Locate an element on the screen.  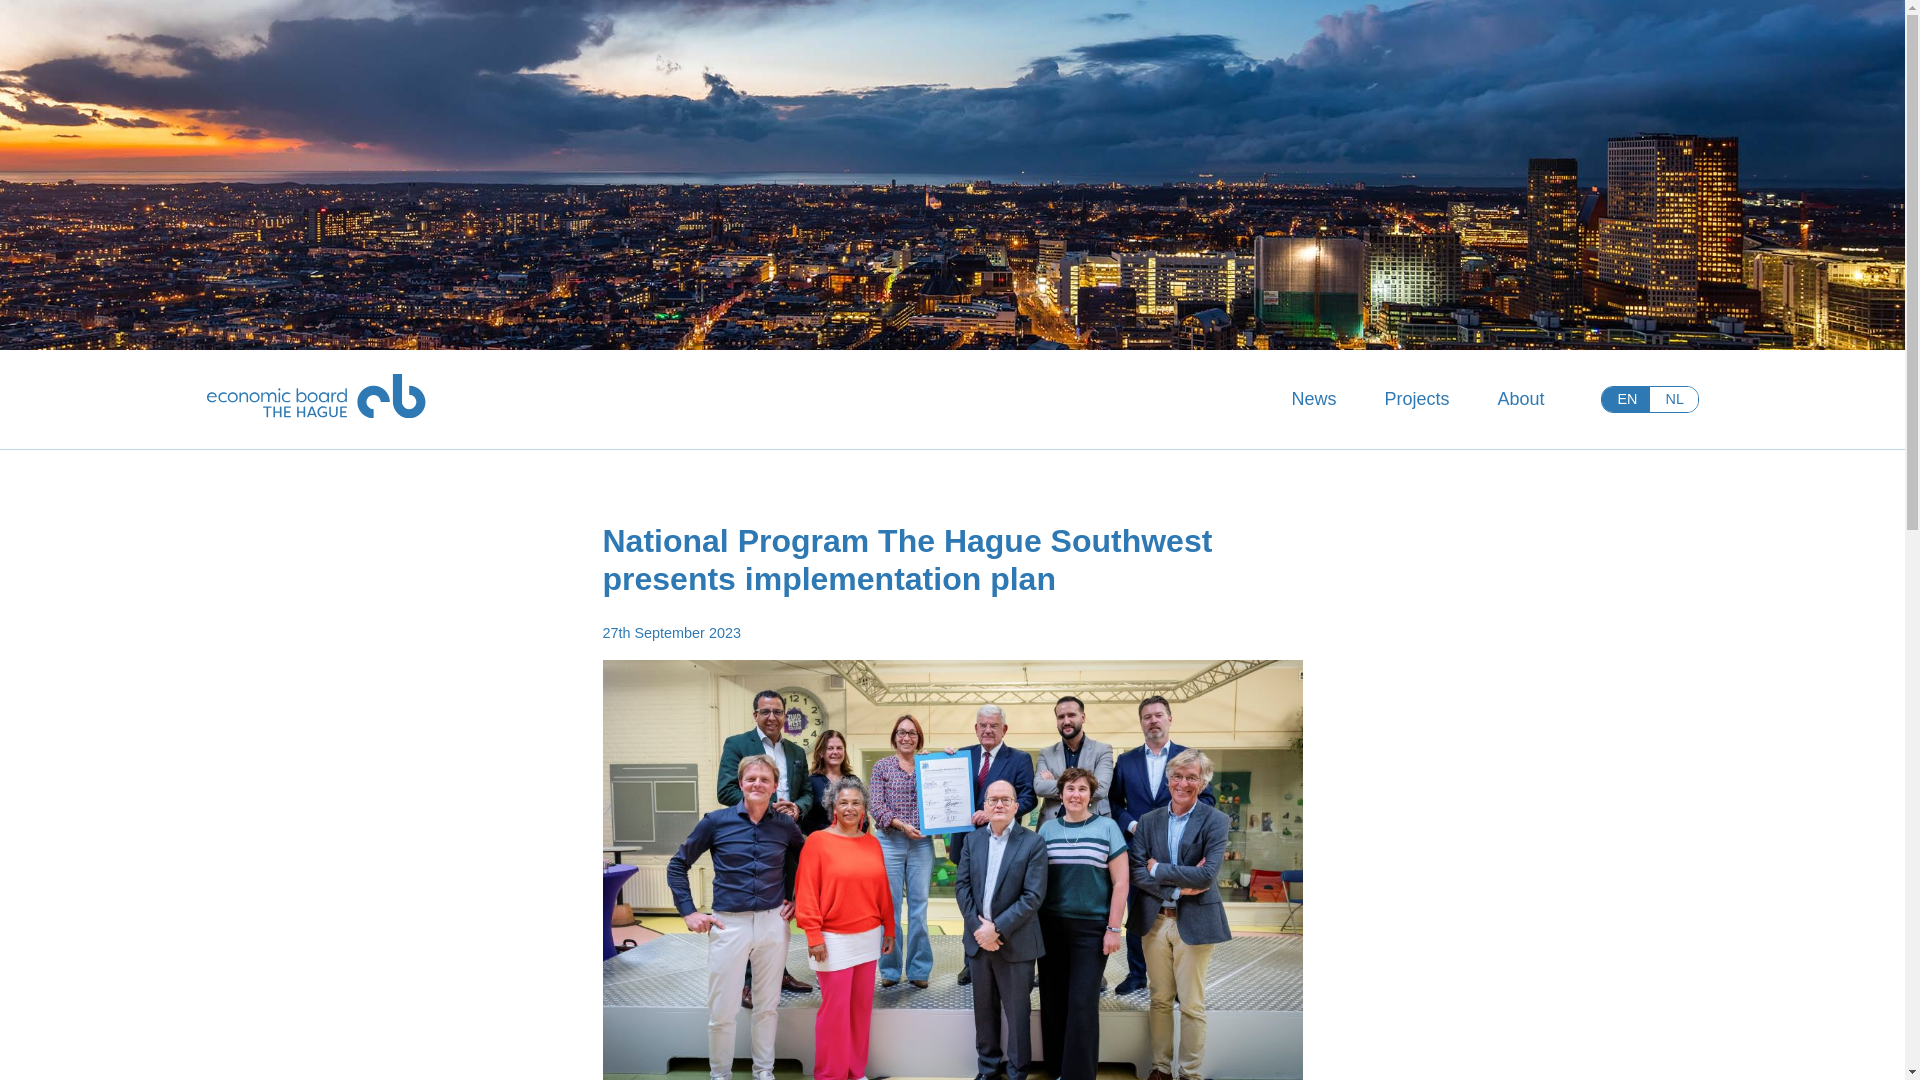
About is located at coordinates (1520, 398).